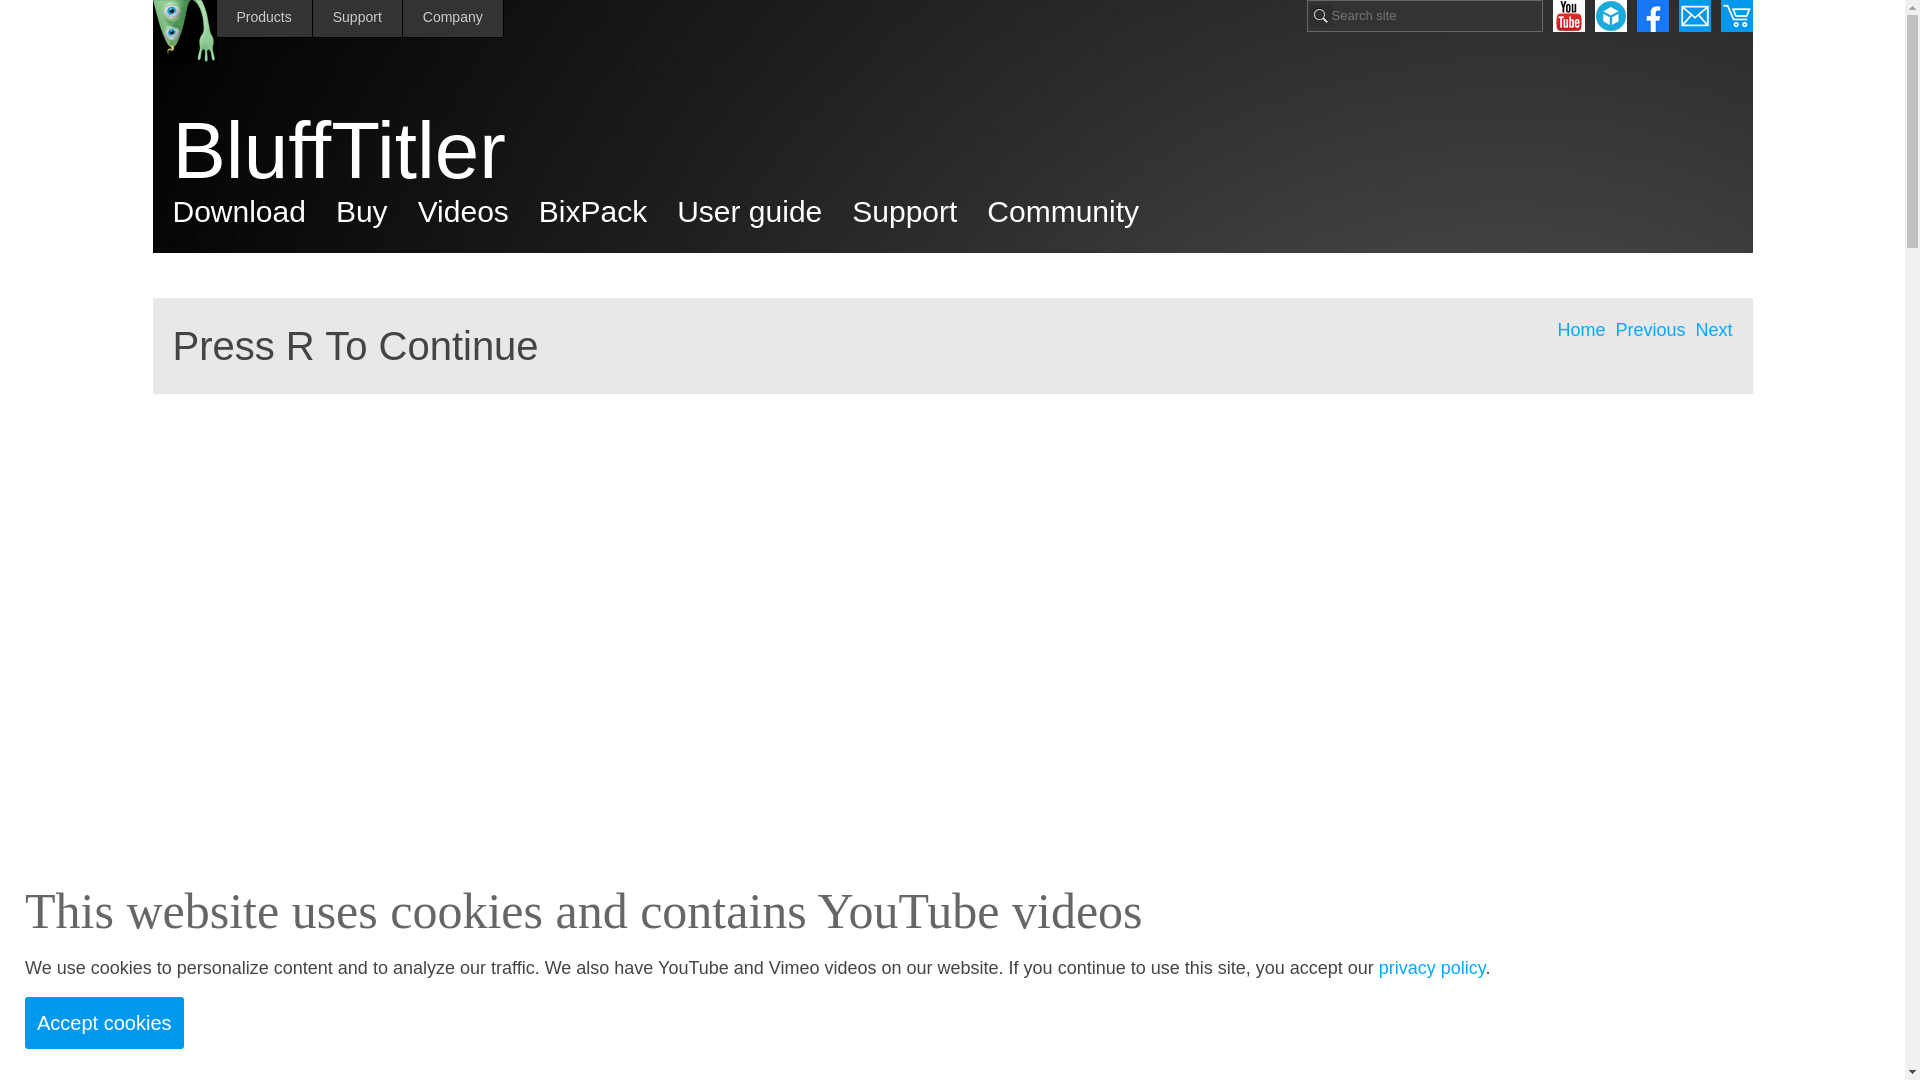  I want to click on Visit our Facebook page, so click(1652, 16).